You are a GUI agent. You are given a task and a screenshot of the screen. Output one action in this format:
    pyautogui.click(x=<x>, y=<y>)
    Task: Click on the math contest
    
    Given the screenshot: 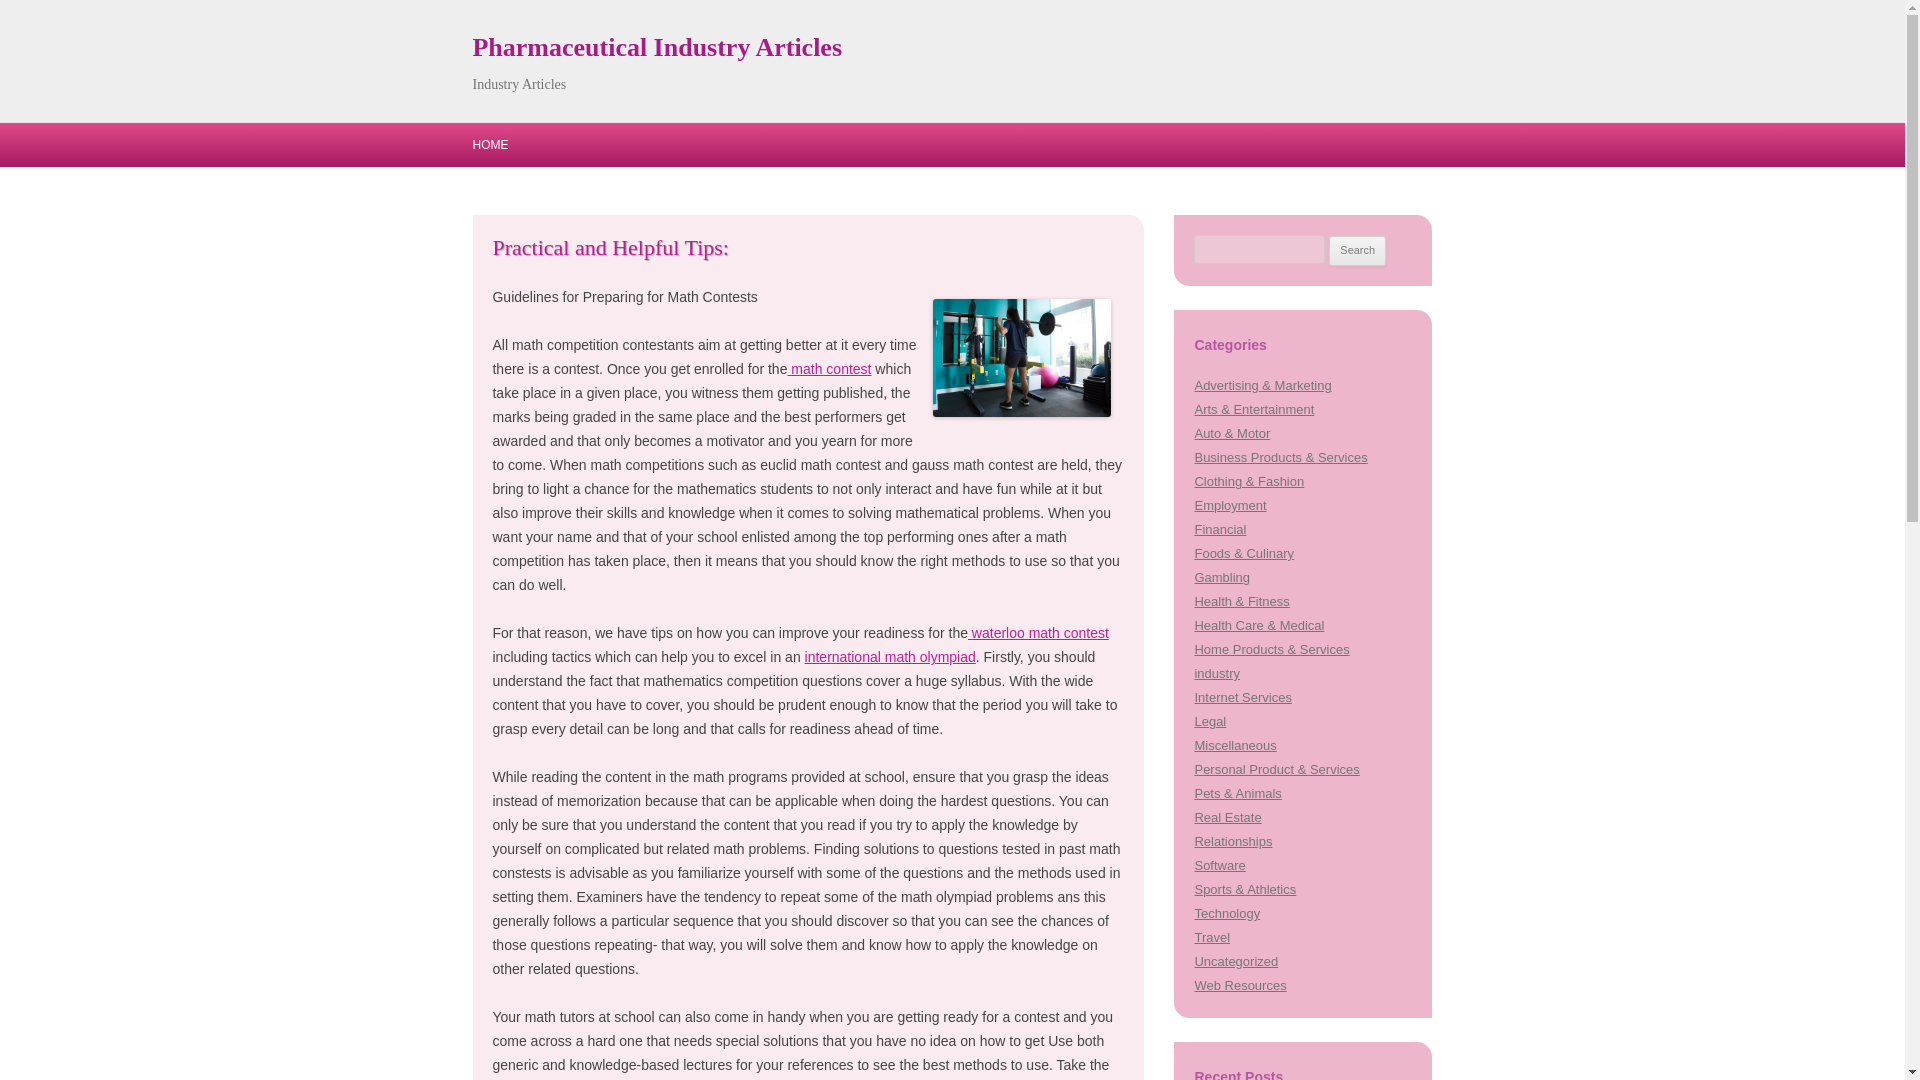 What is the action you would take?
    pyautogui.click(x=829, y=368)
    